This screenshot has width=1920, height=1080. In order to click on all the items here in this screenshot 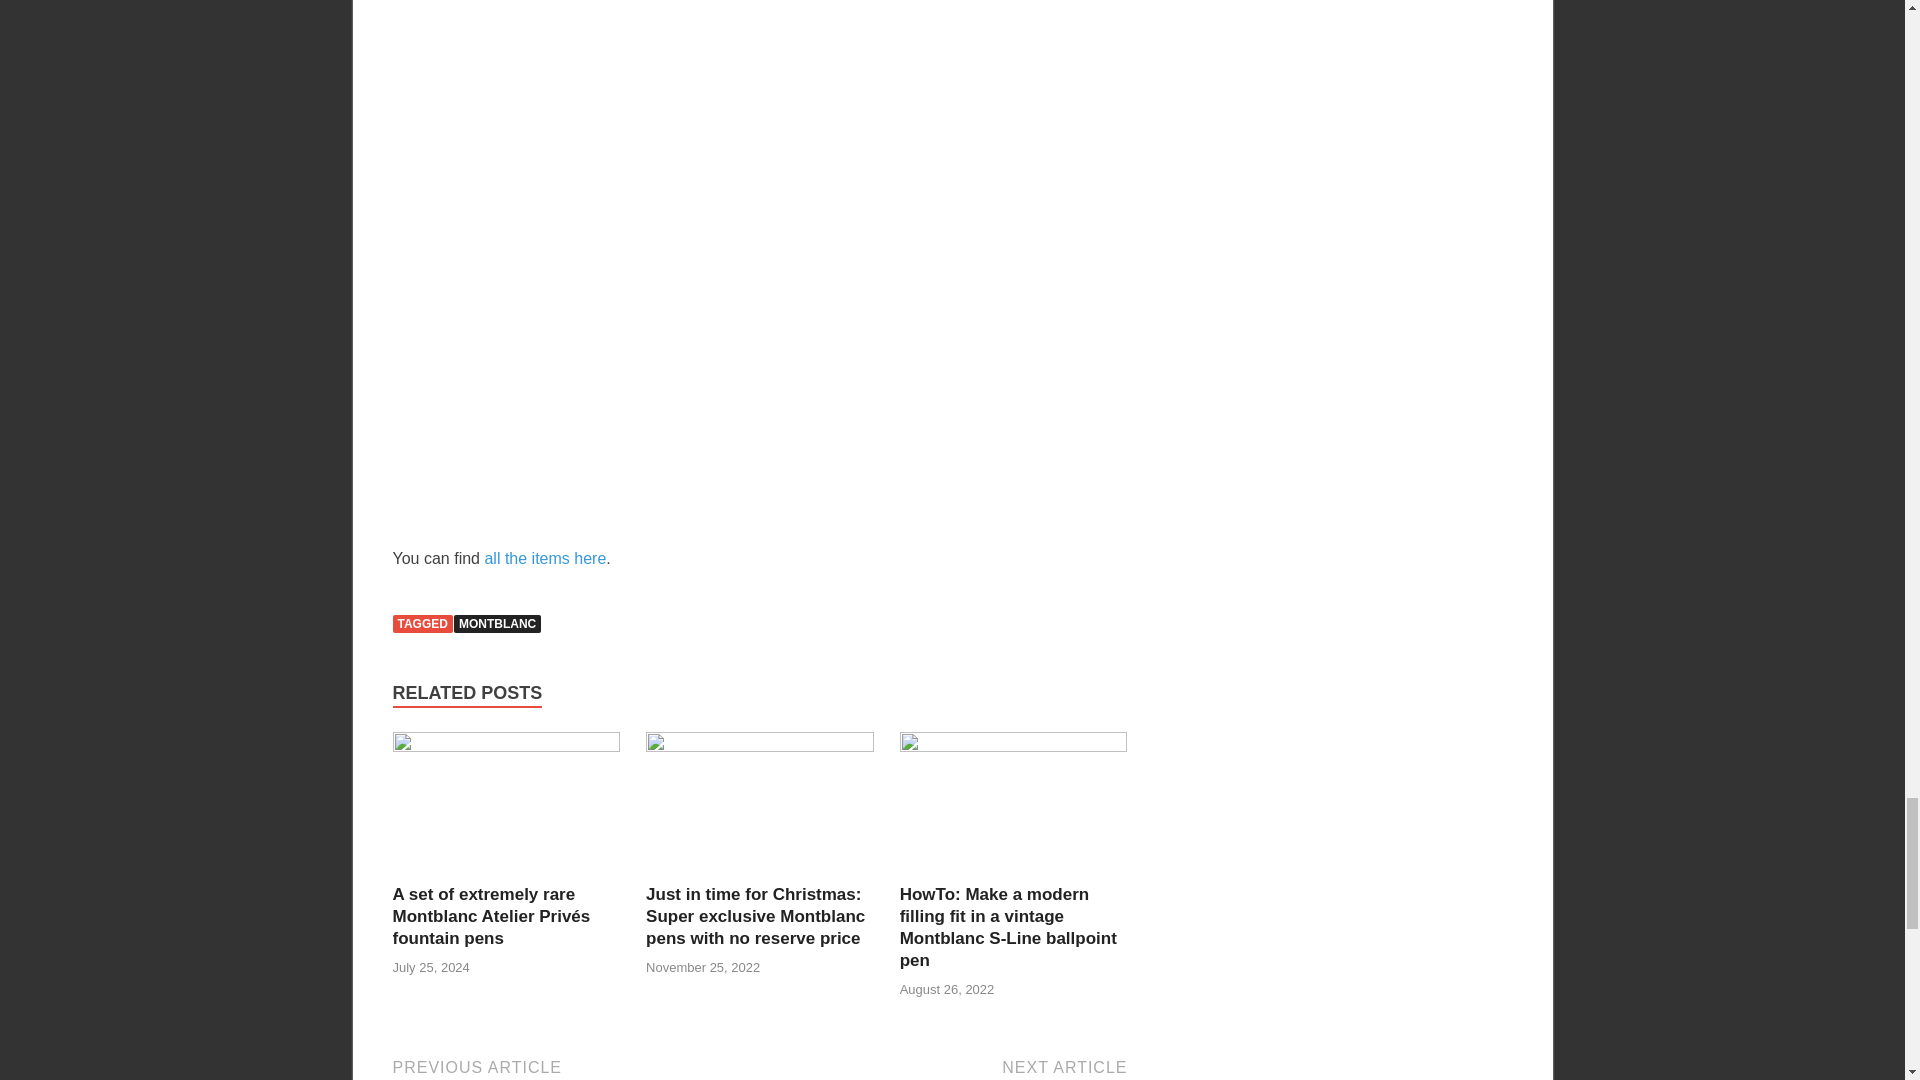, I will do `click(544, 558)`.